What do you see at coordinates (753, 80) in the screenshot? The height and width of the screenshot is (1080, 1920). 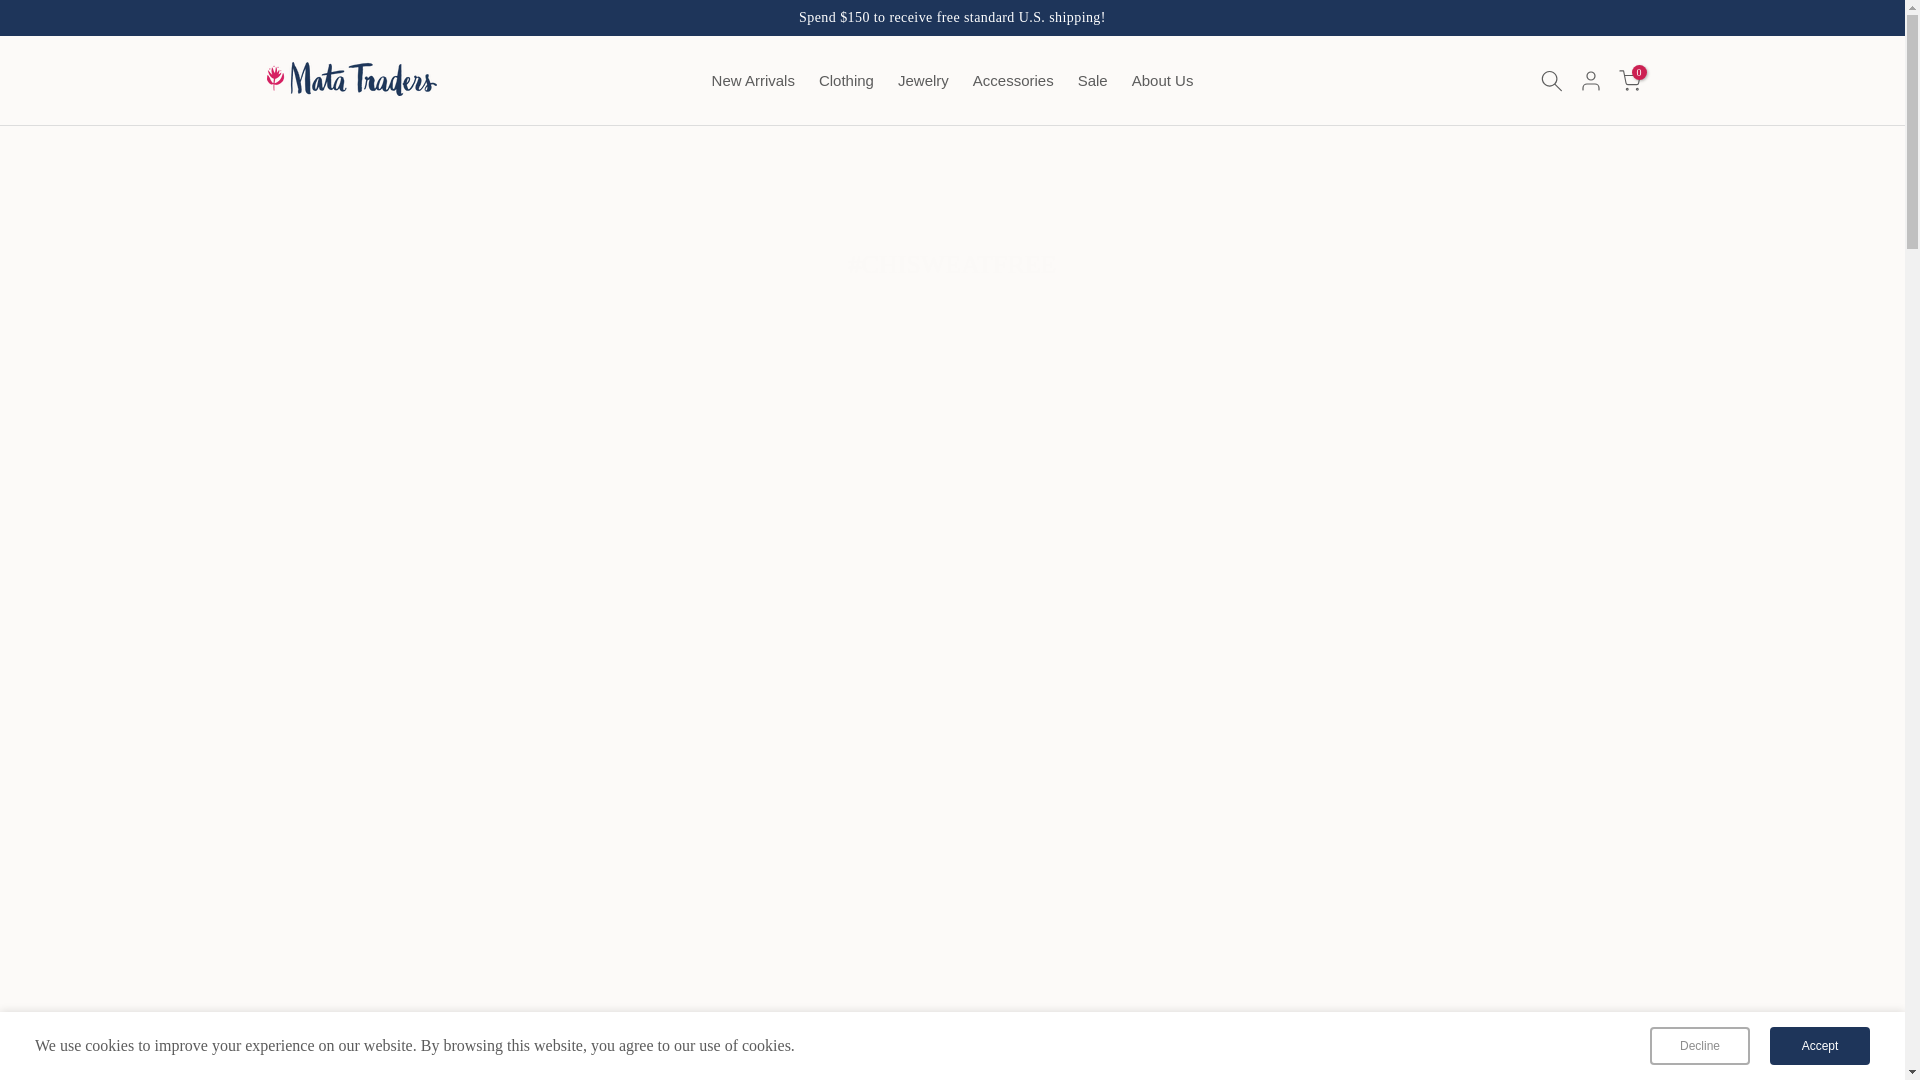 I see `New Arrivals` at bounding box center [753, 80].